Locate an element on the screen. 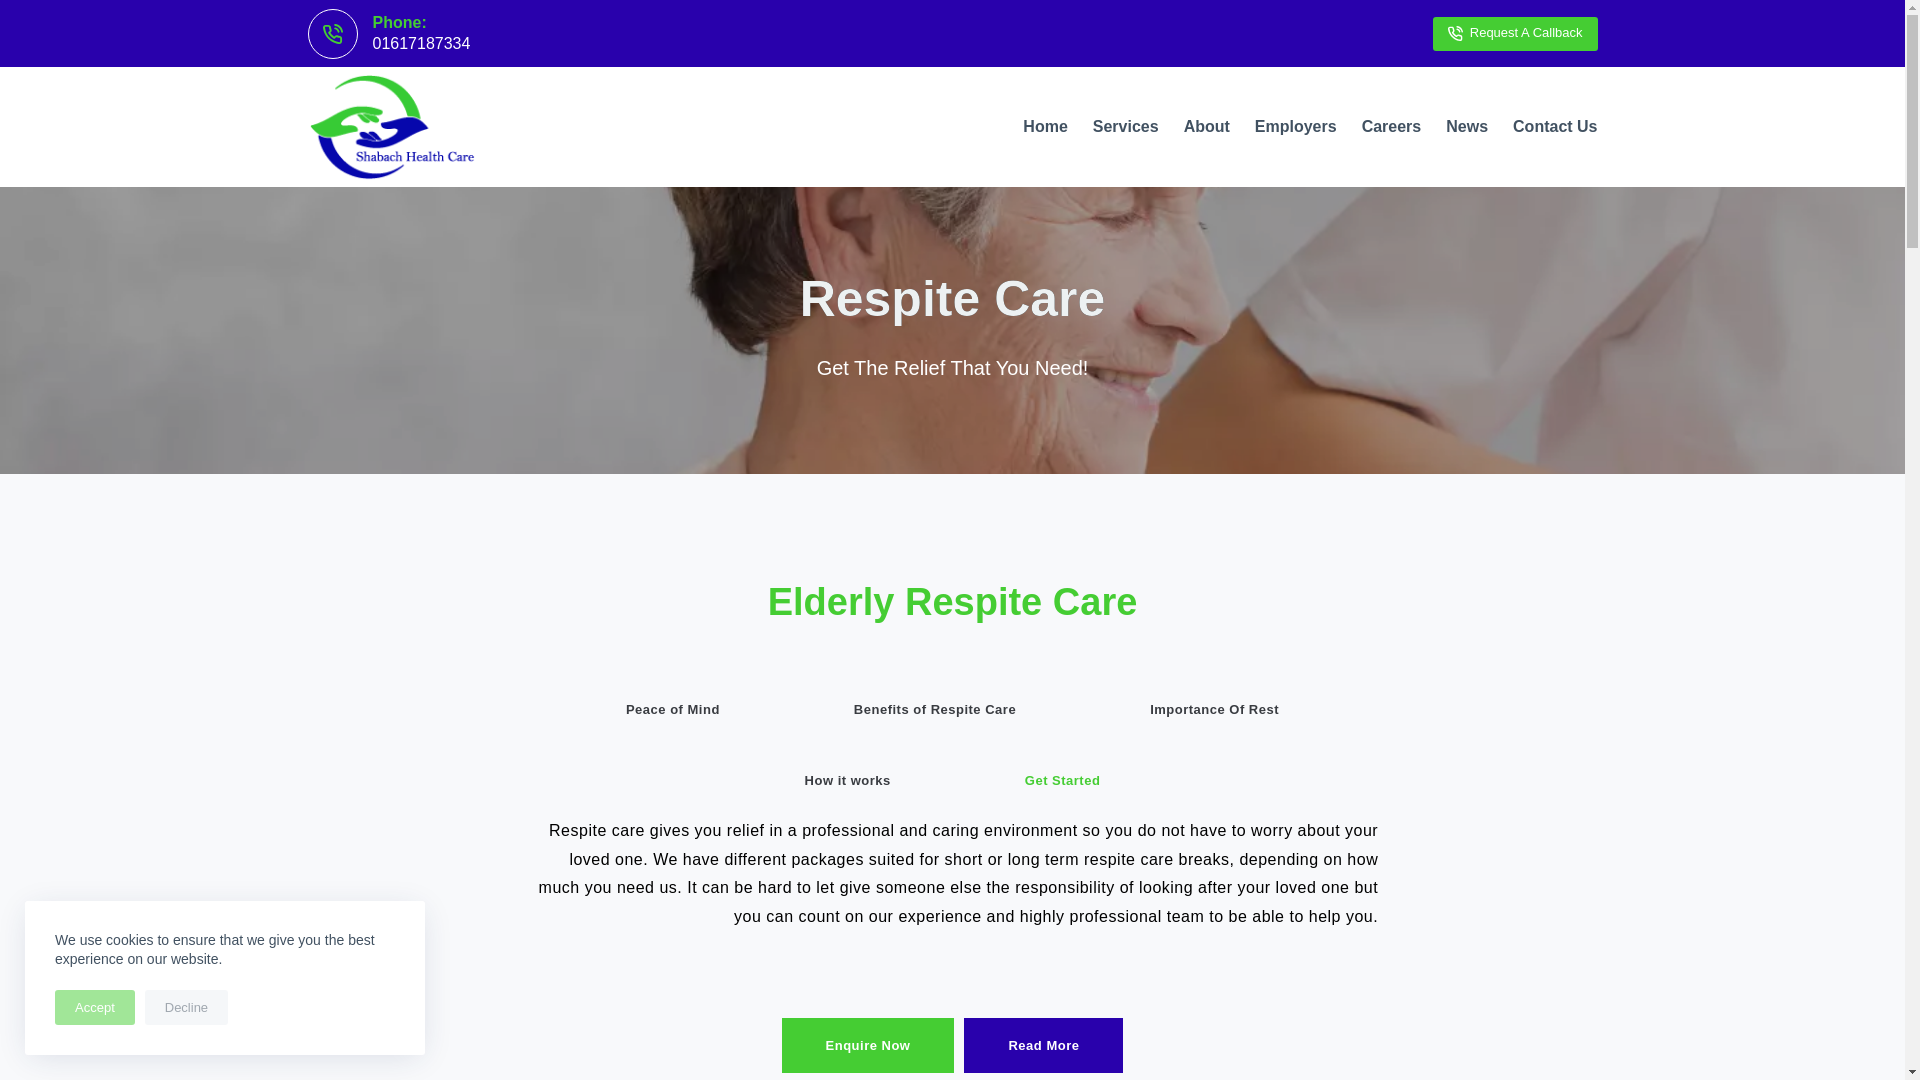 This screenshot has width=1920, height=1080. Accept is located at coordinates (94, 1007).